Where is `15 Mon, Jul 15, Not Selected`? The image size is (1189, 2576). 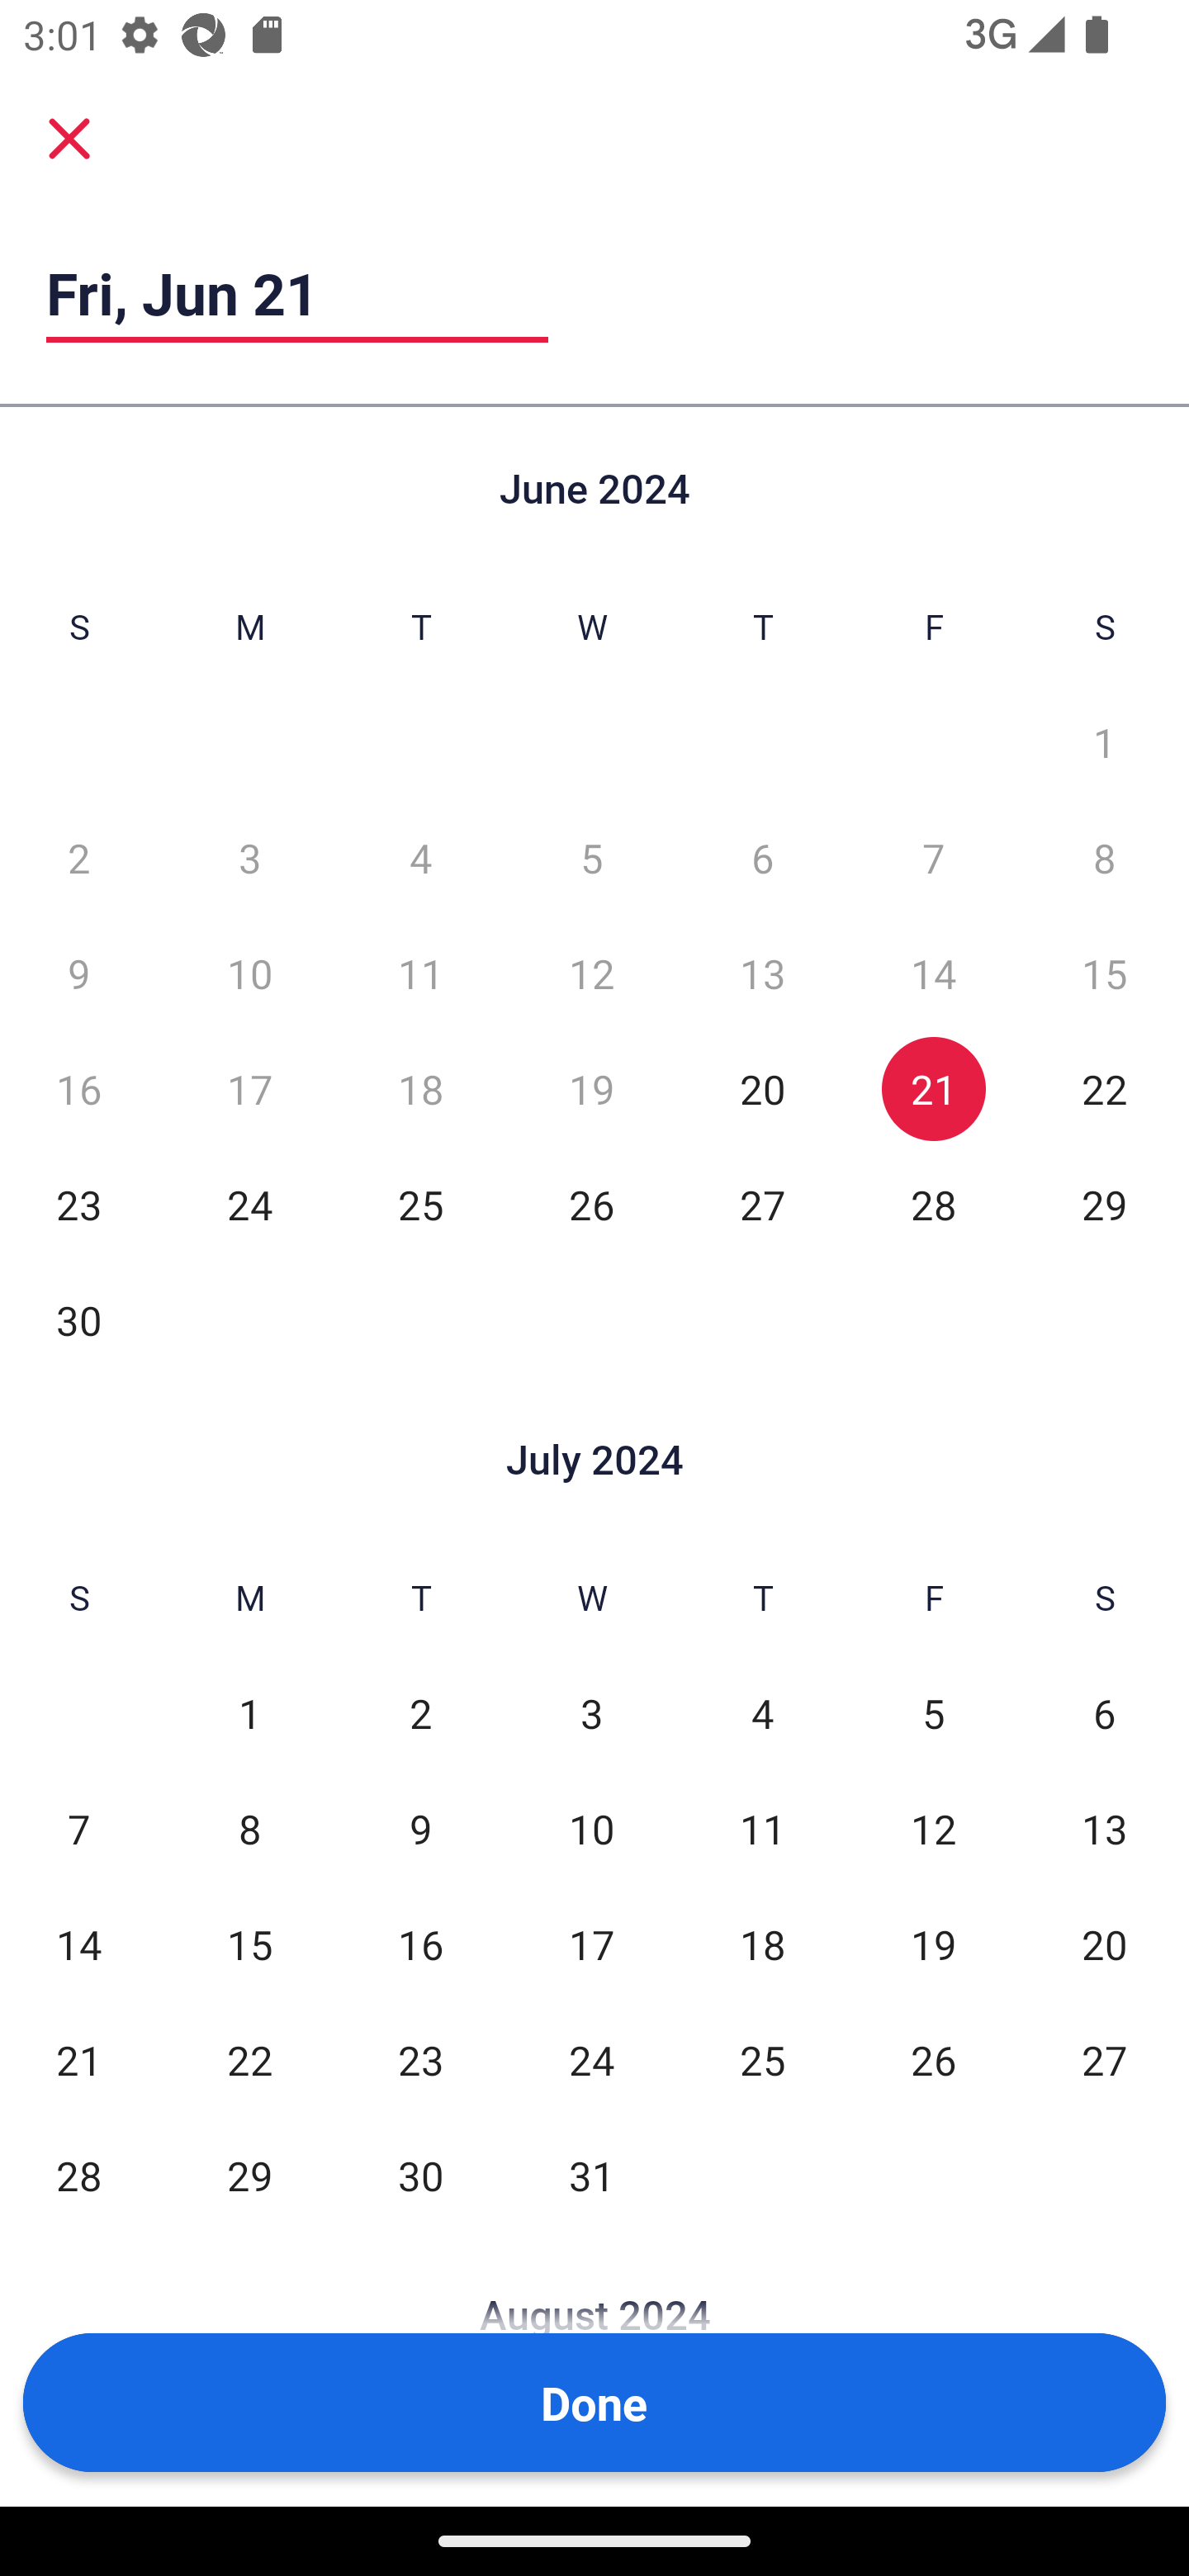
15 Mon, Jul 15, Not Selected is located at coordinates (249, 1944).